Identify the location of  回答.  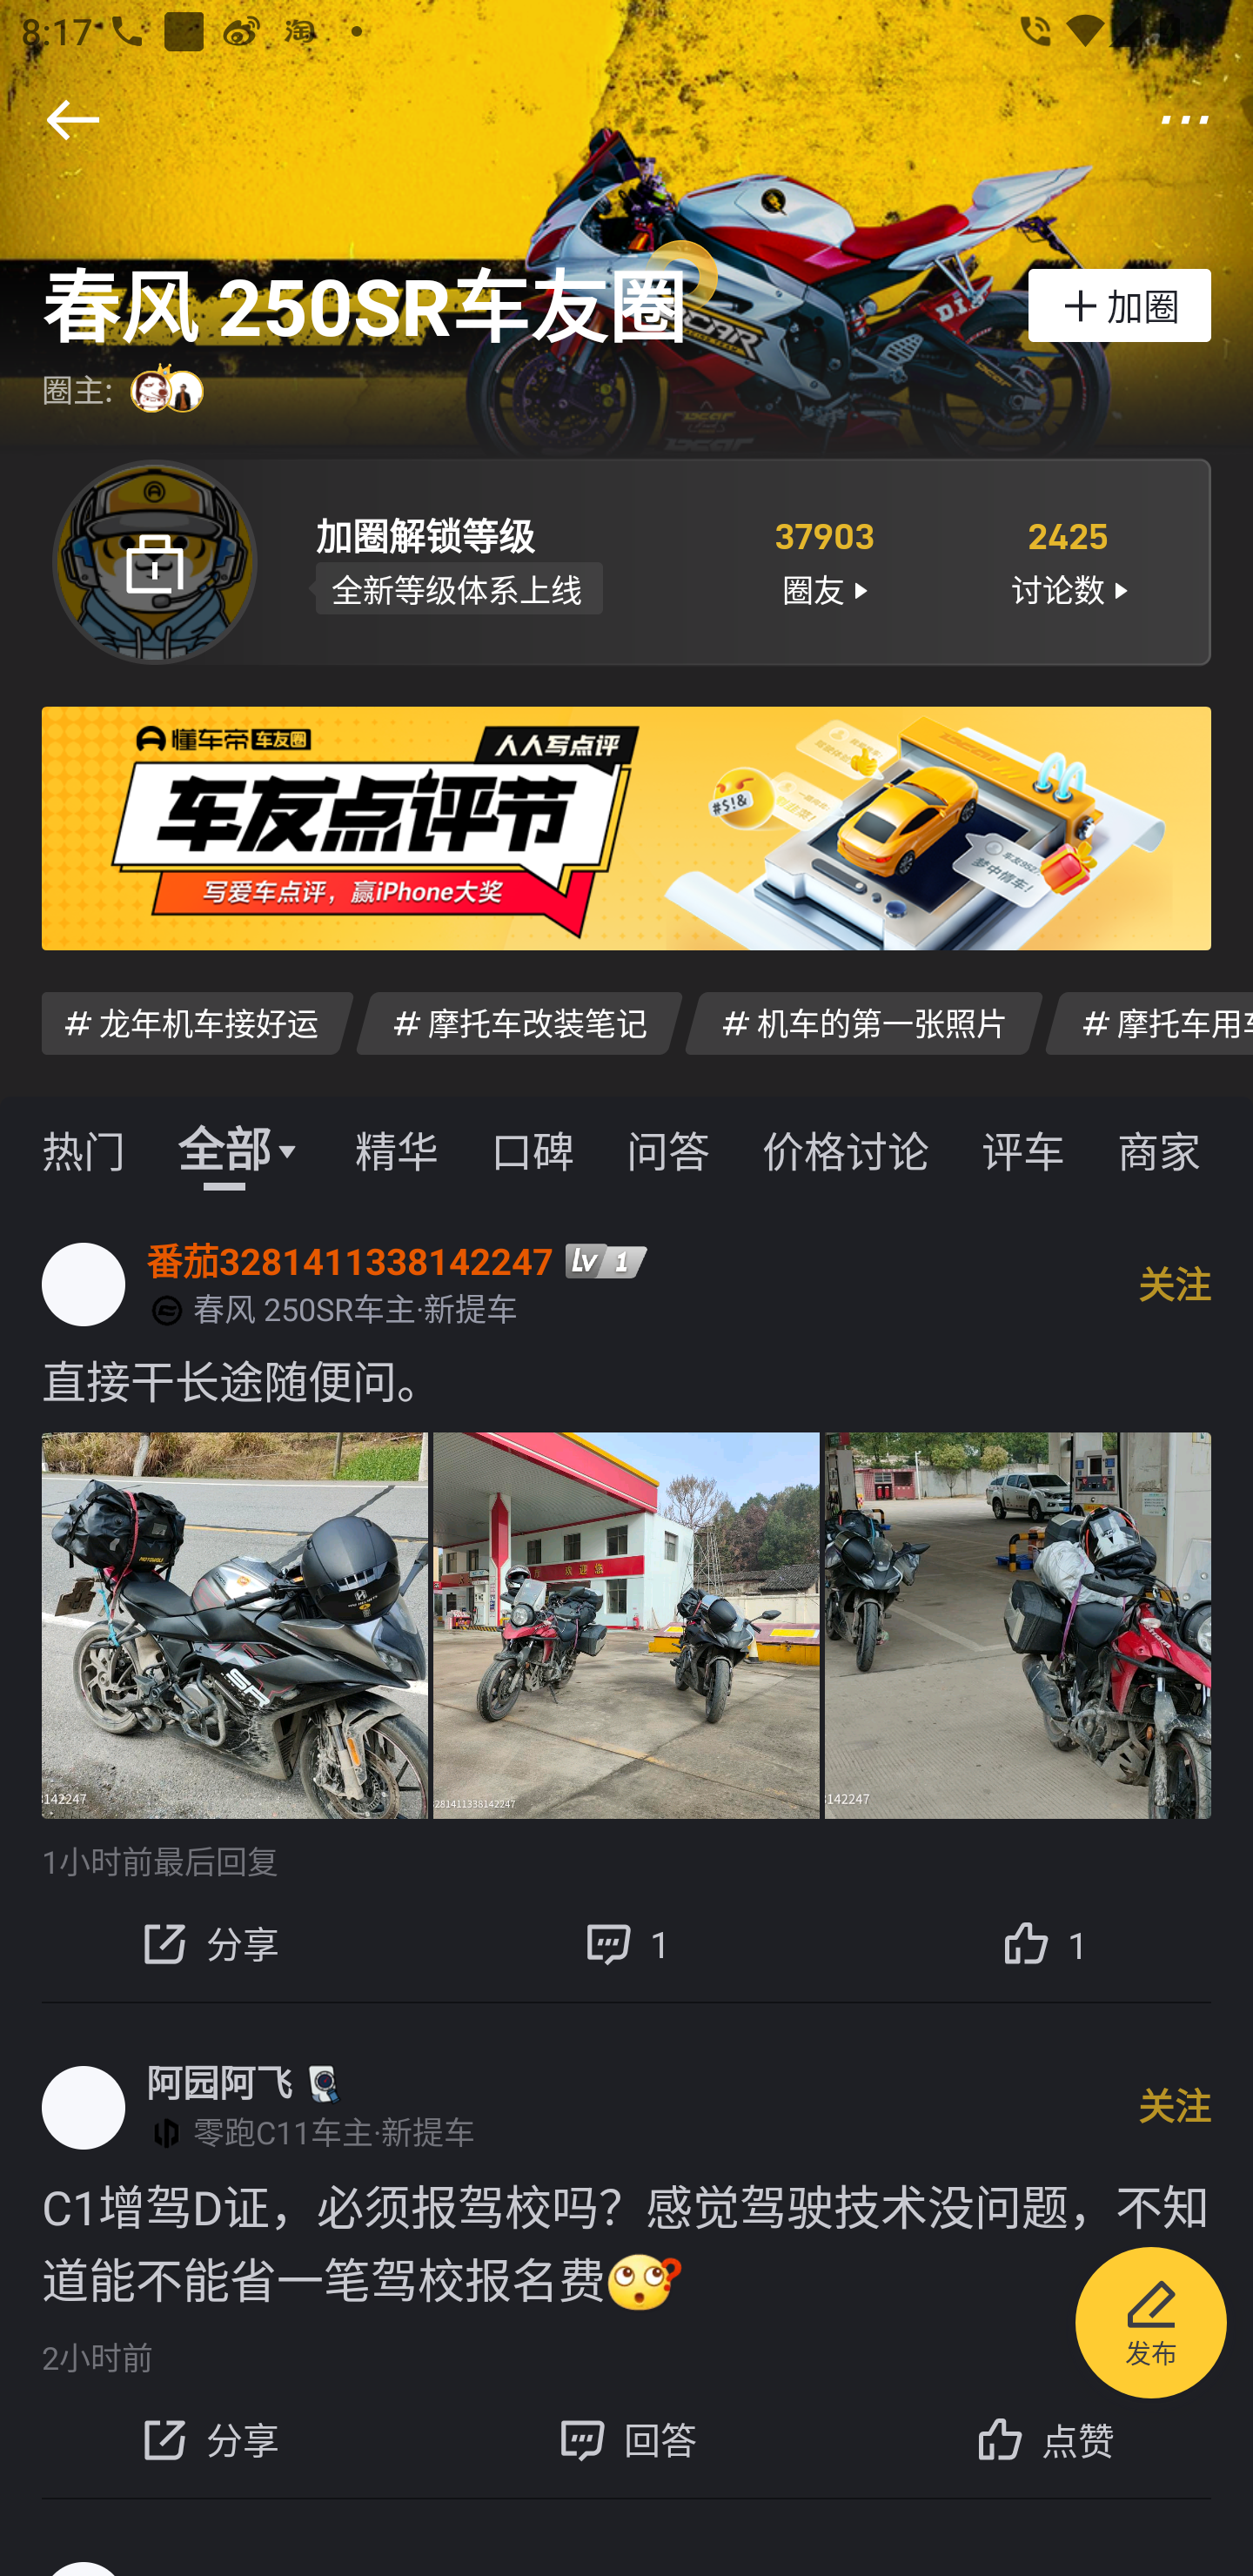
(626, 2440).